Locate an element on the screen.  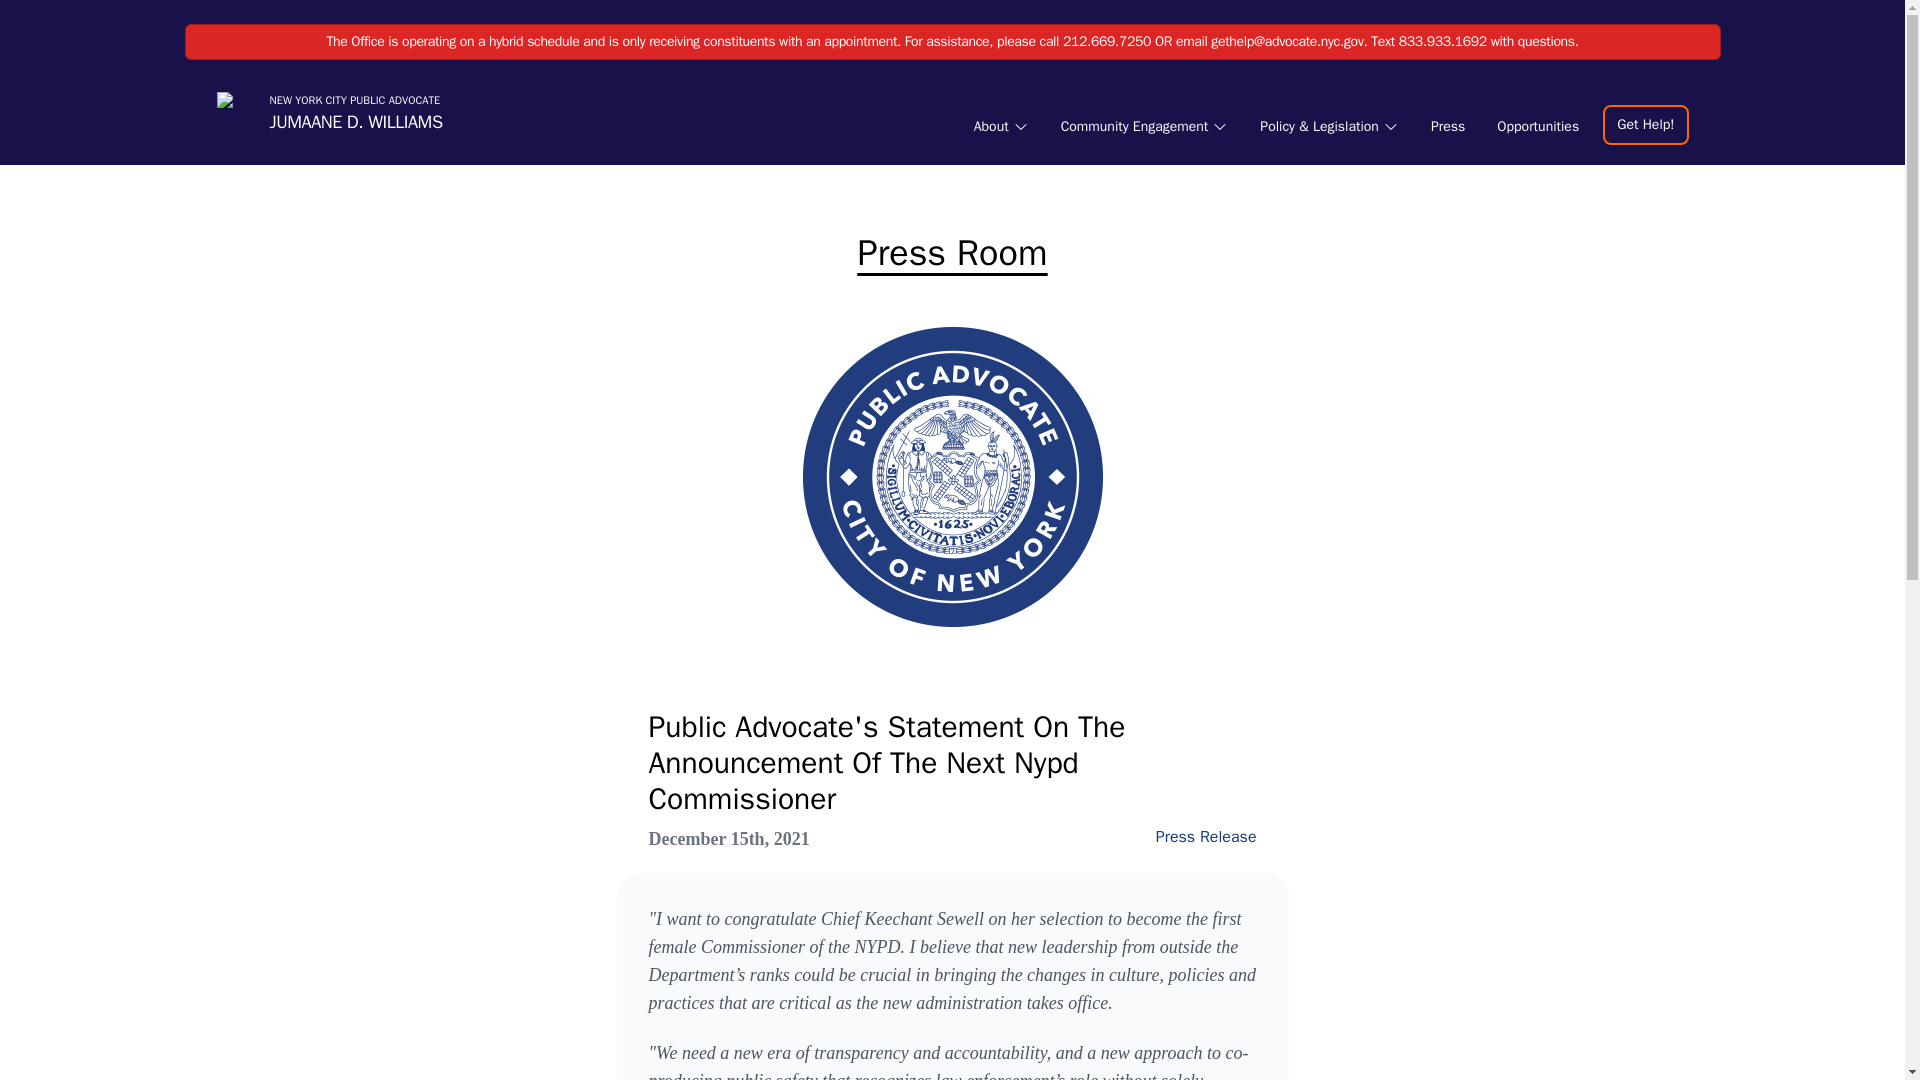
Opportunities is located at coordinates (1538, 126).